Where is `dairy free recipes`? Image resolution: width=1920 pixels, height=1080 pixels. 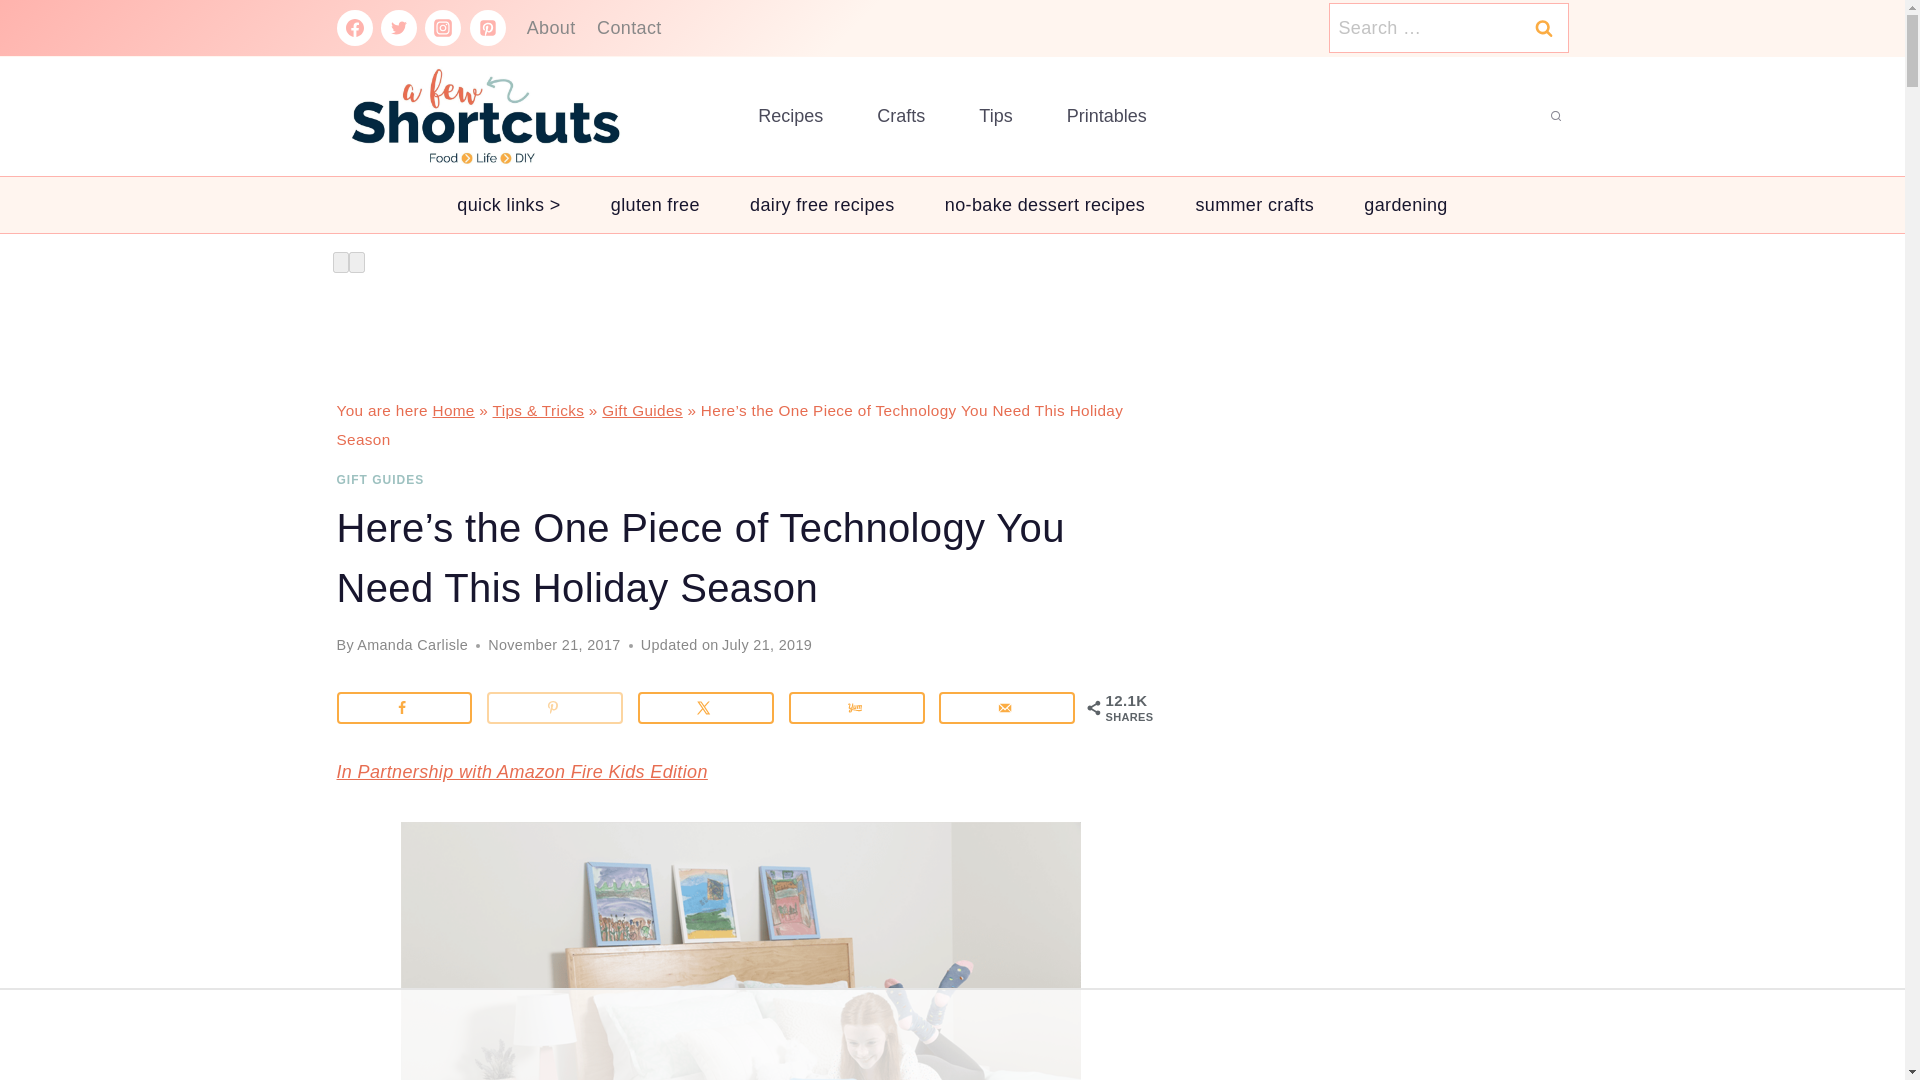 dairy free recipes is located at coordinates (822, 205).